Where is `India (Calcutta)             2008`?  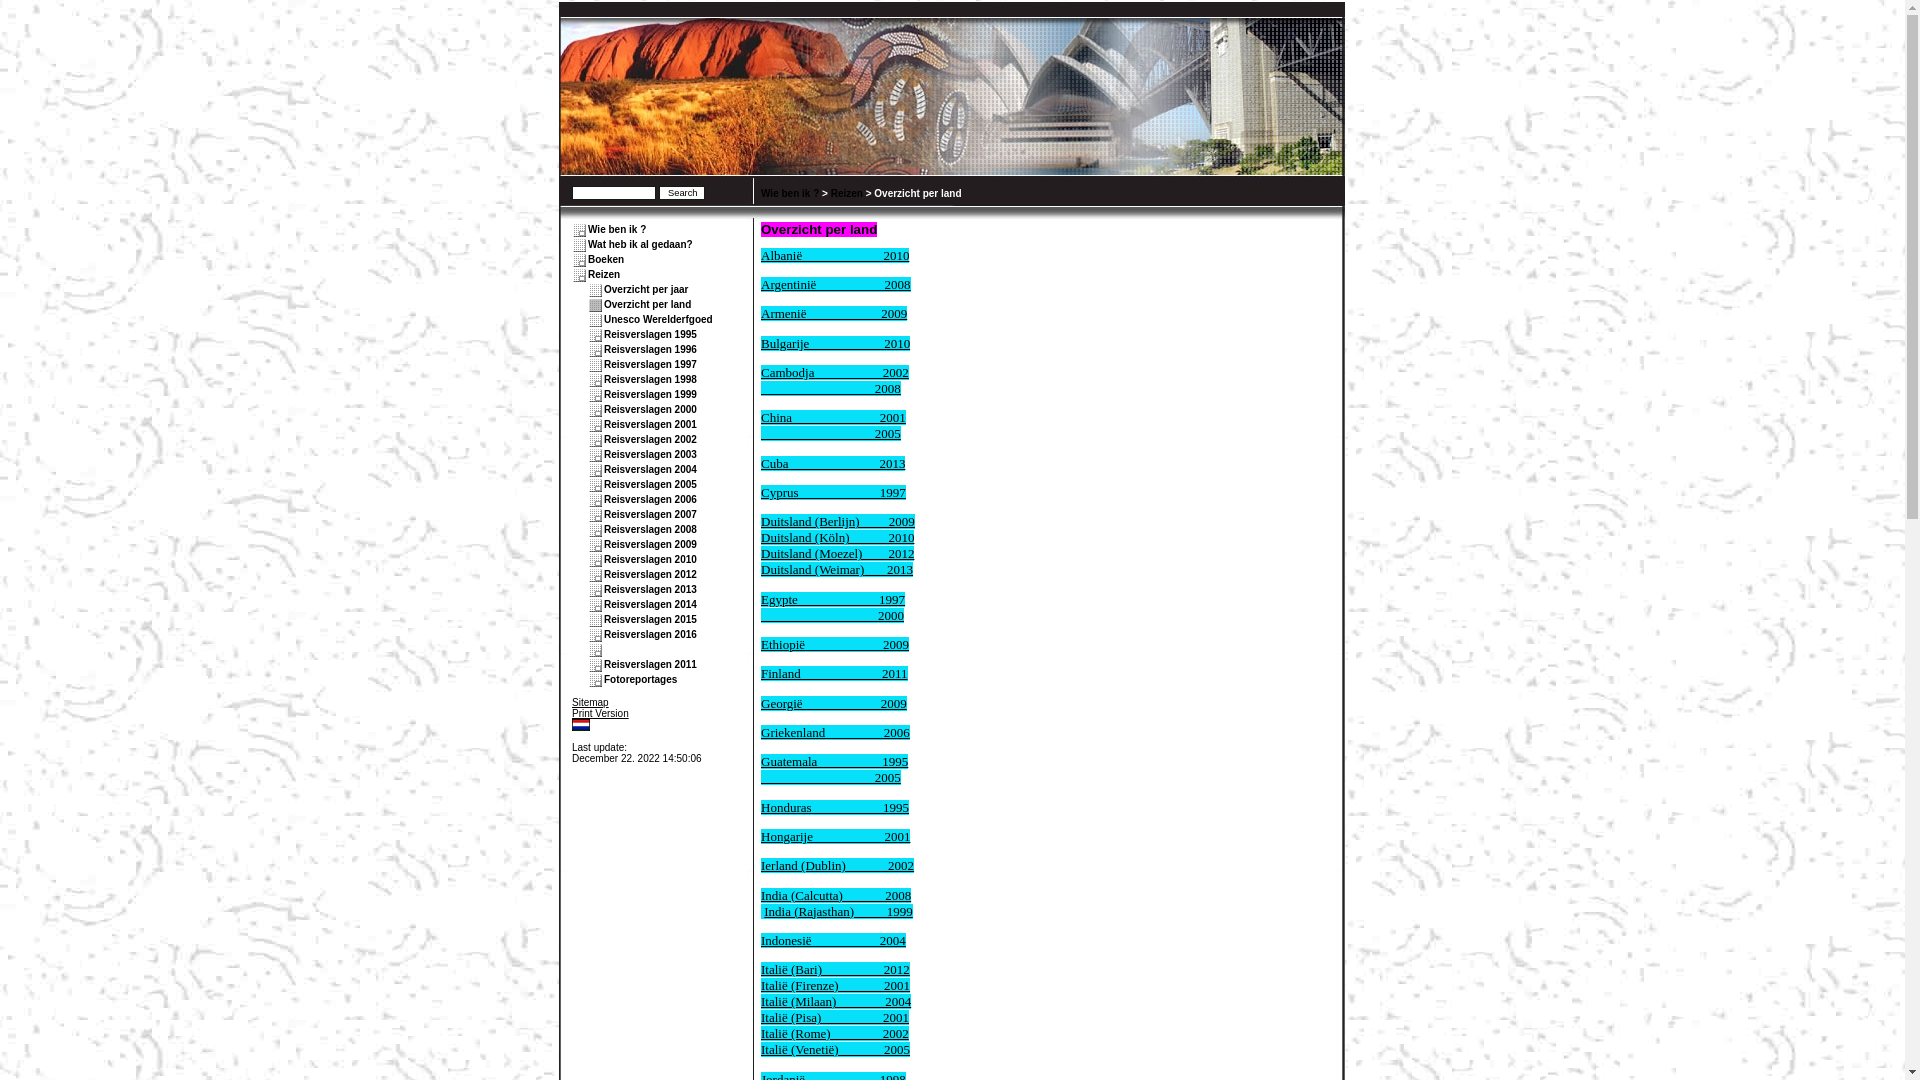
India (Calcutta)             2008 is located at coordinates (836, 896).